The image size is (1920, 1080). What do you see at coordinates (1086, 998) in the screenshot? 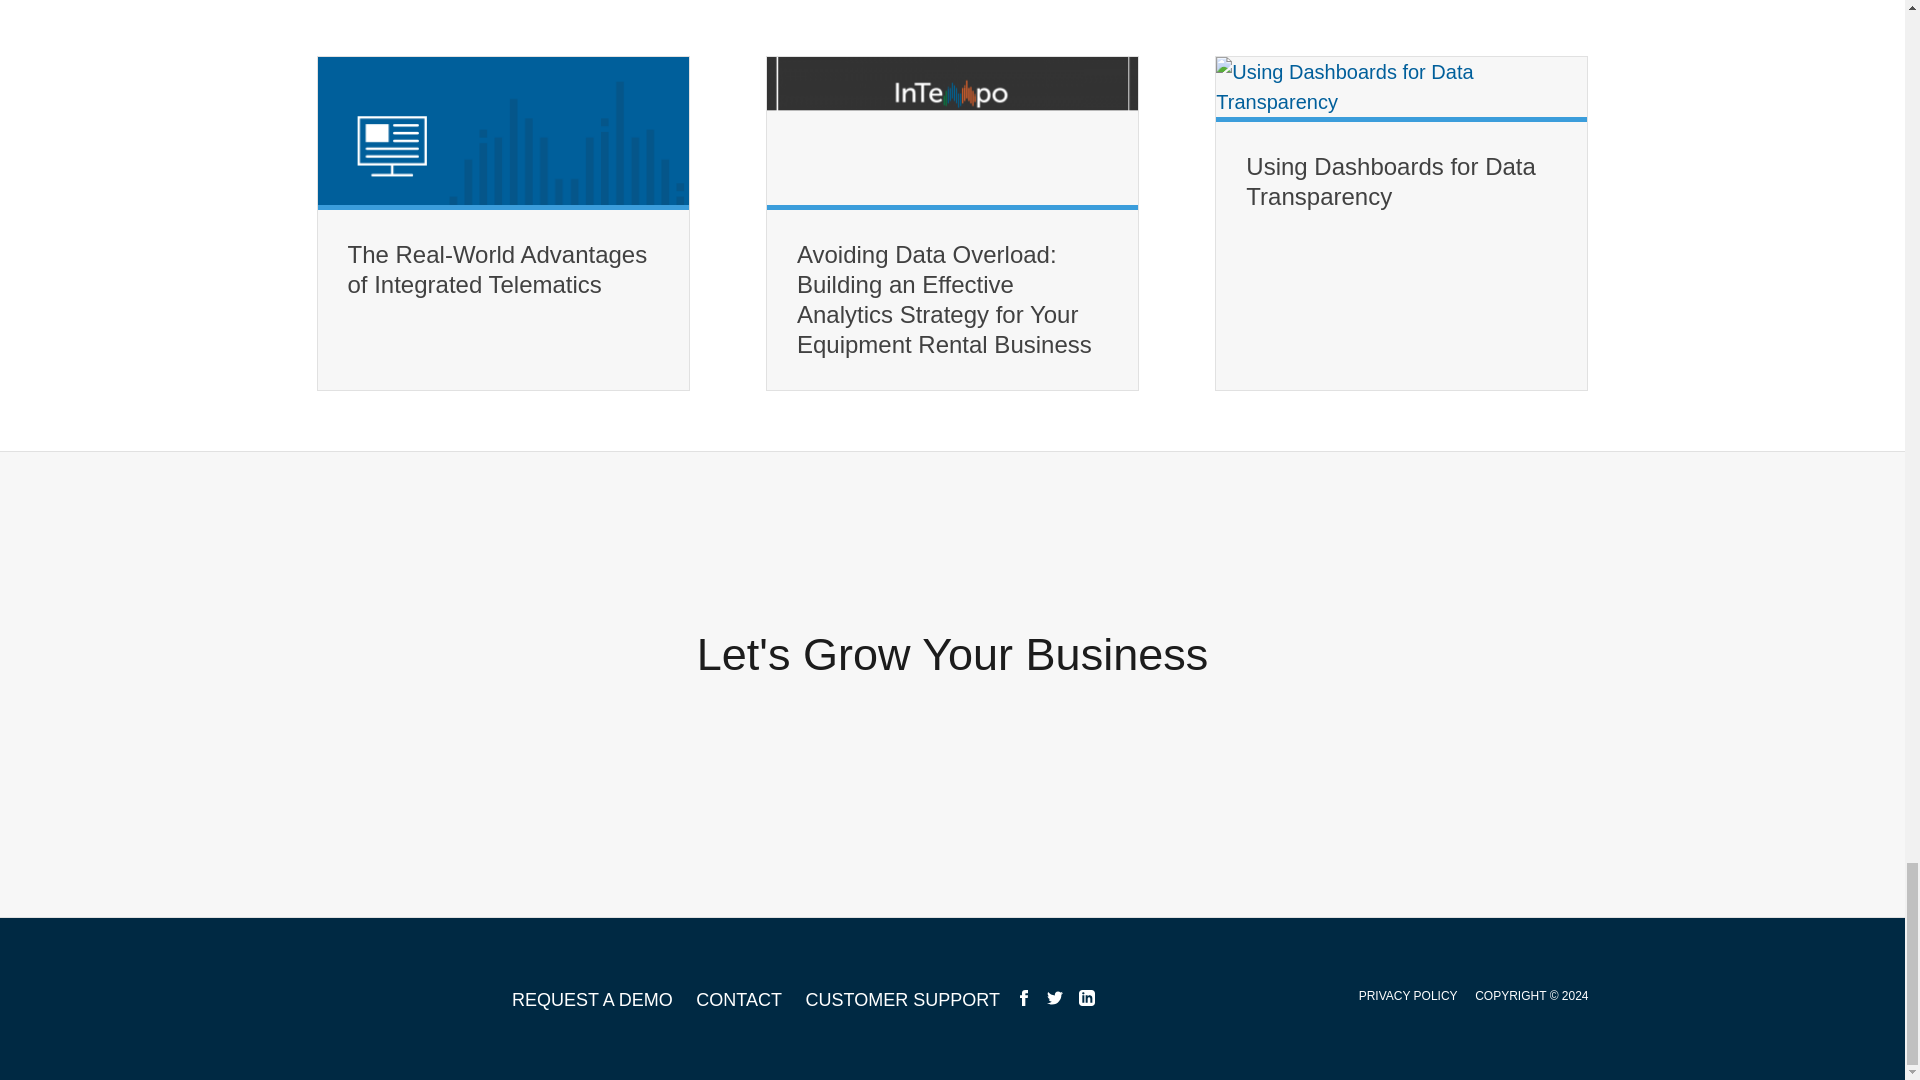
I see `LinkedIn` at bounding box center [1086, 998].